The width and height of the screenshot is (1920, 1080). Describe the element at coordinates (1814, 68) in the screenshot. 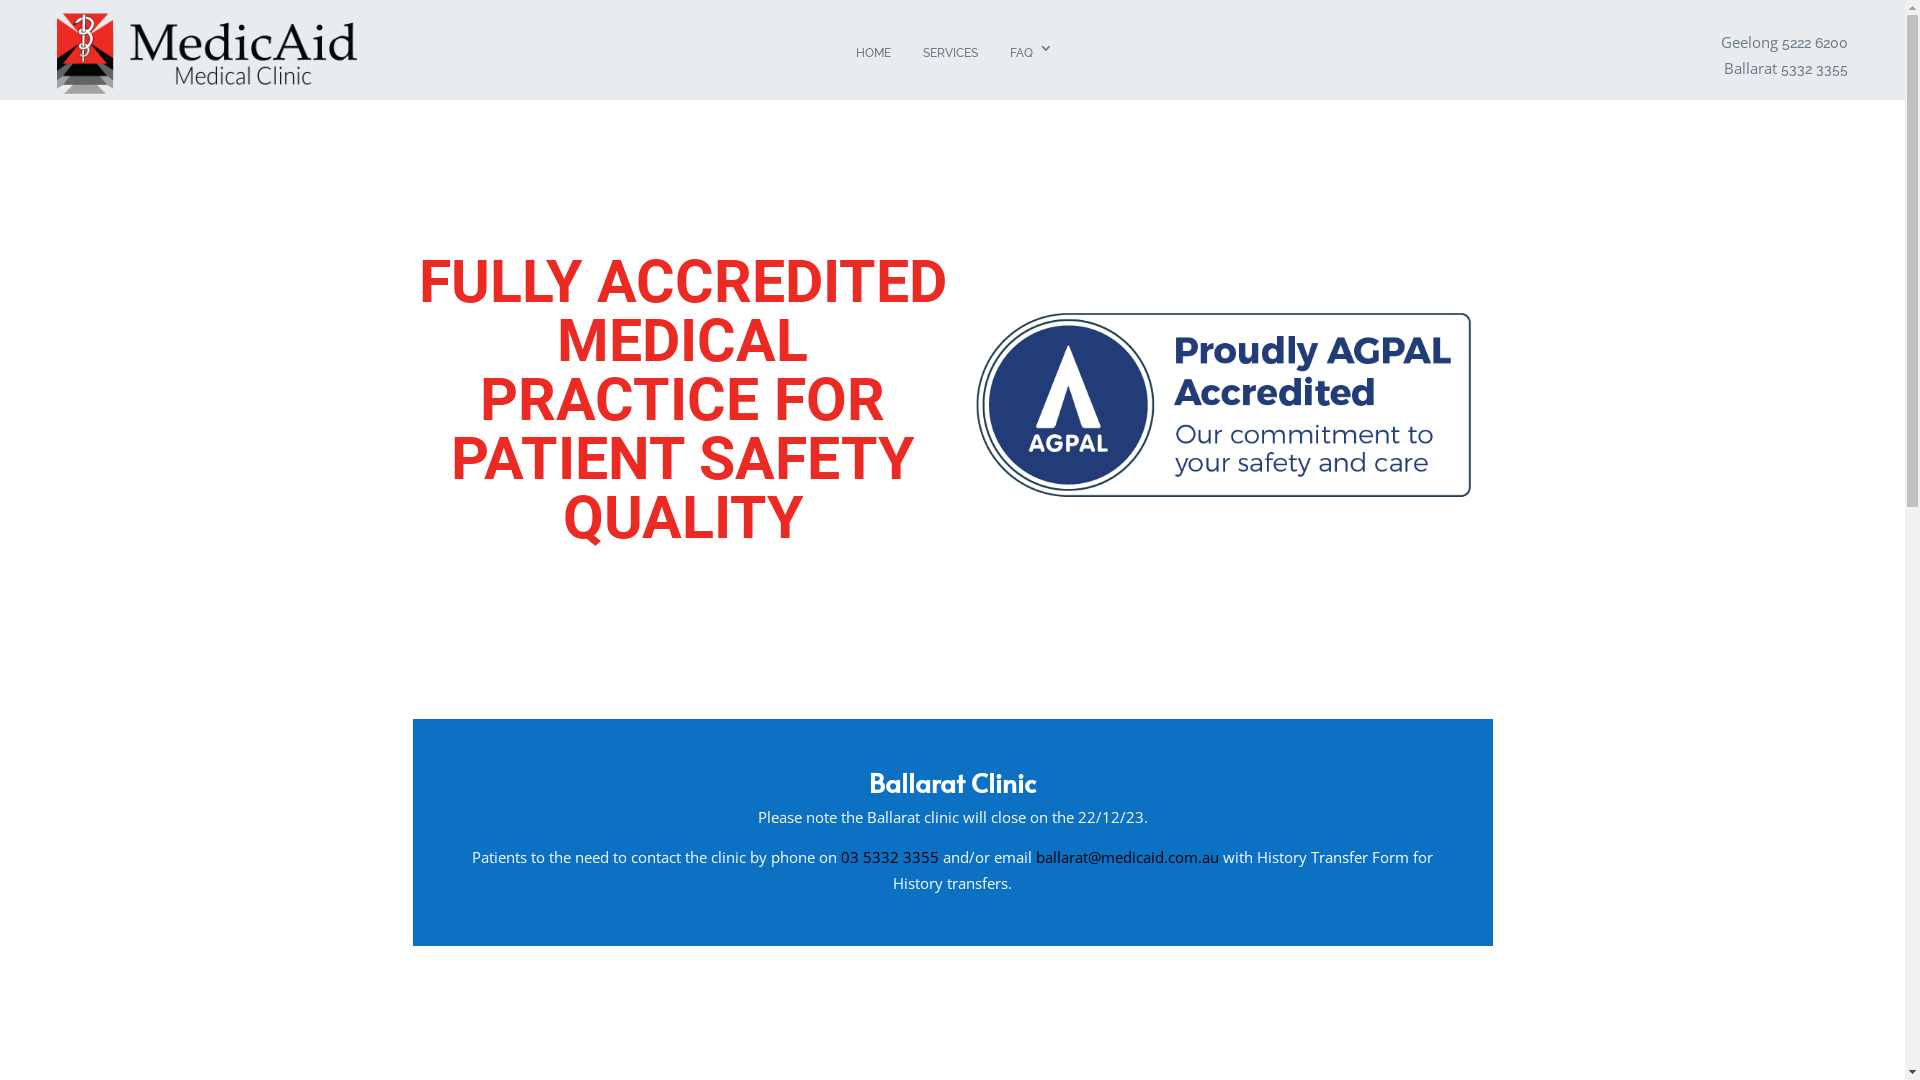

I see `5332 3355` at that location.